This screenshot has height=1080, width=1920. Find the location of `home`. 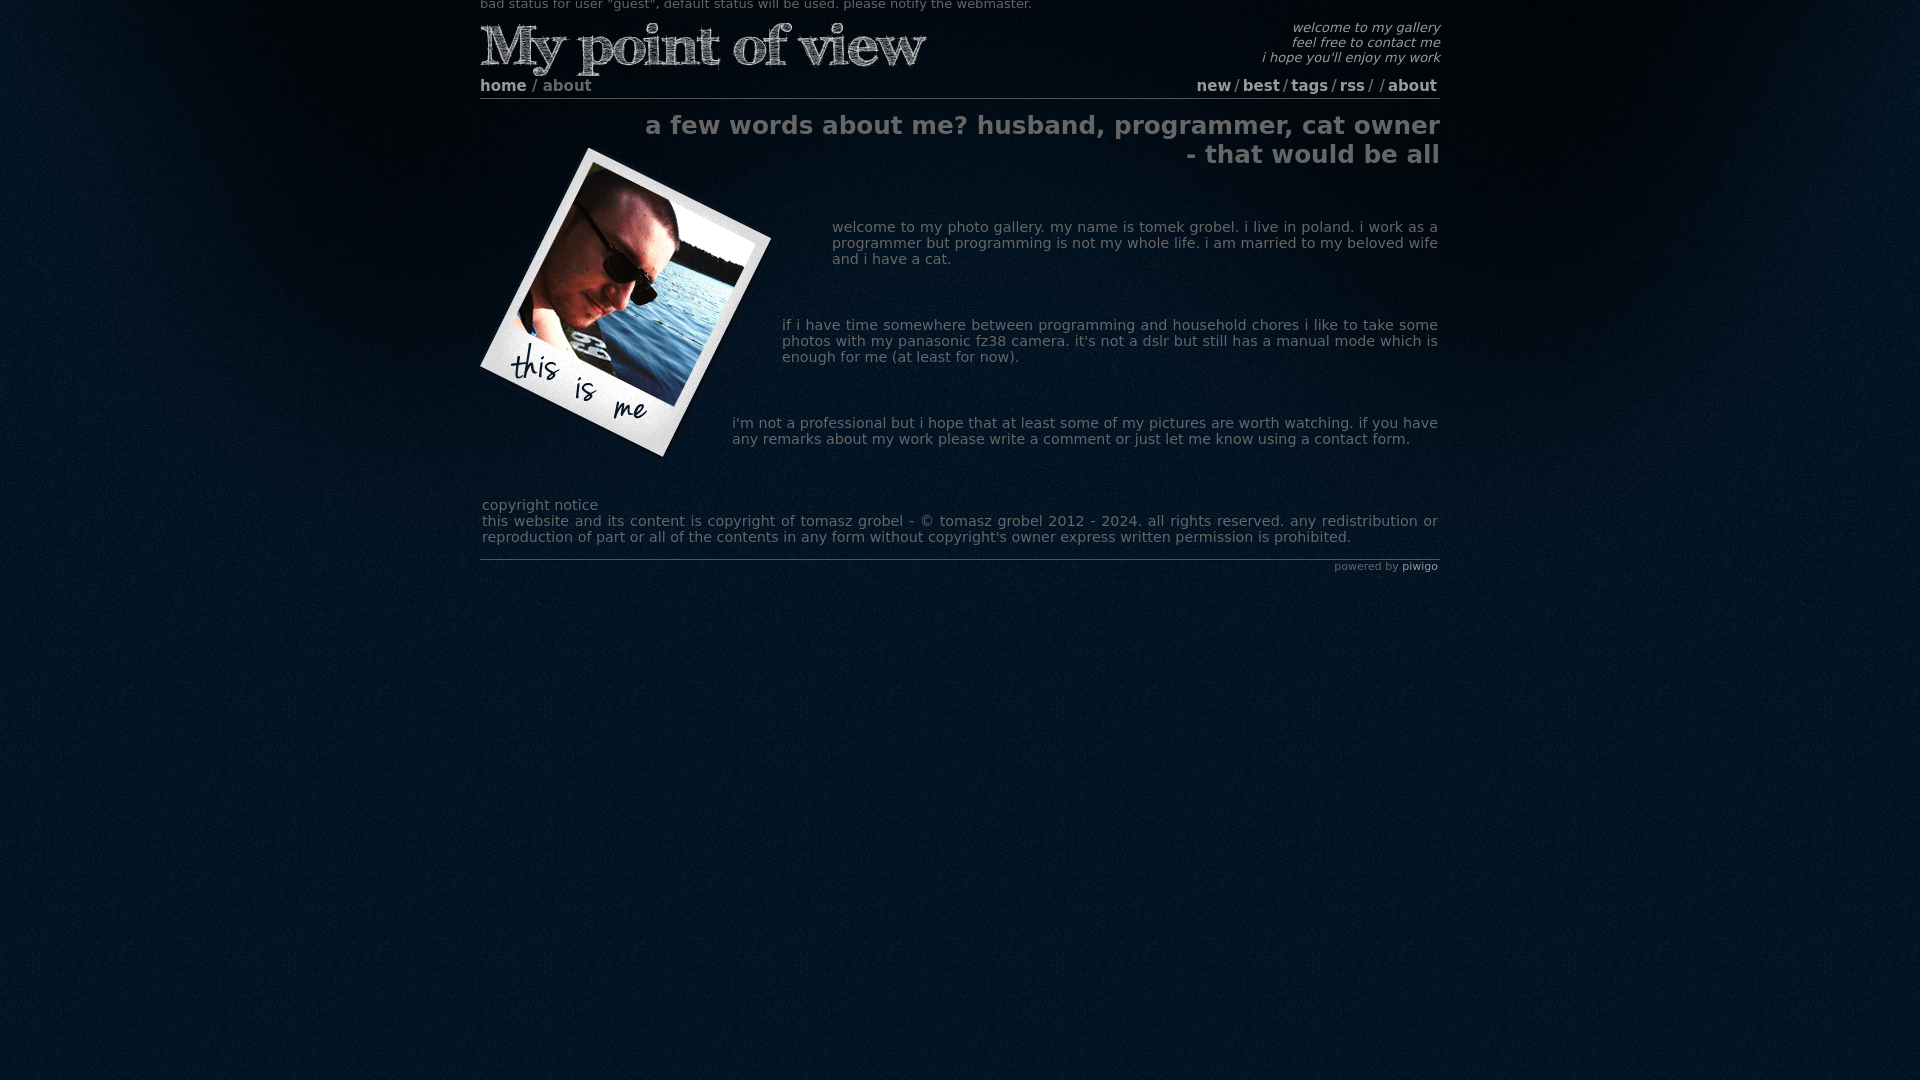

home is located at coordinates (503, 86).